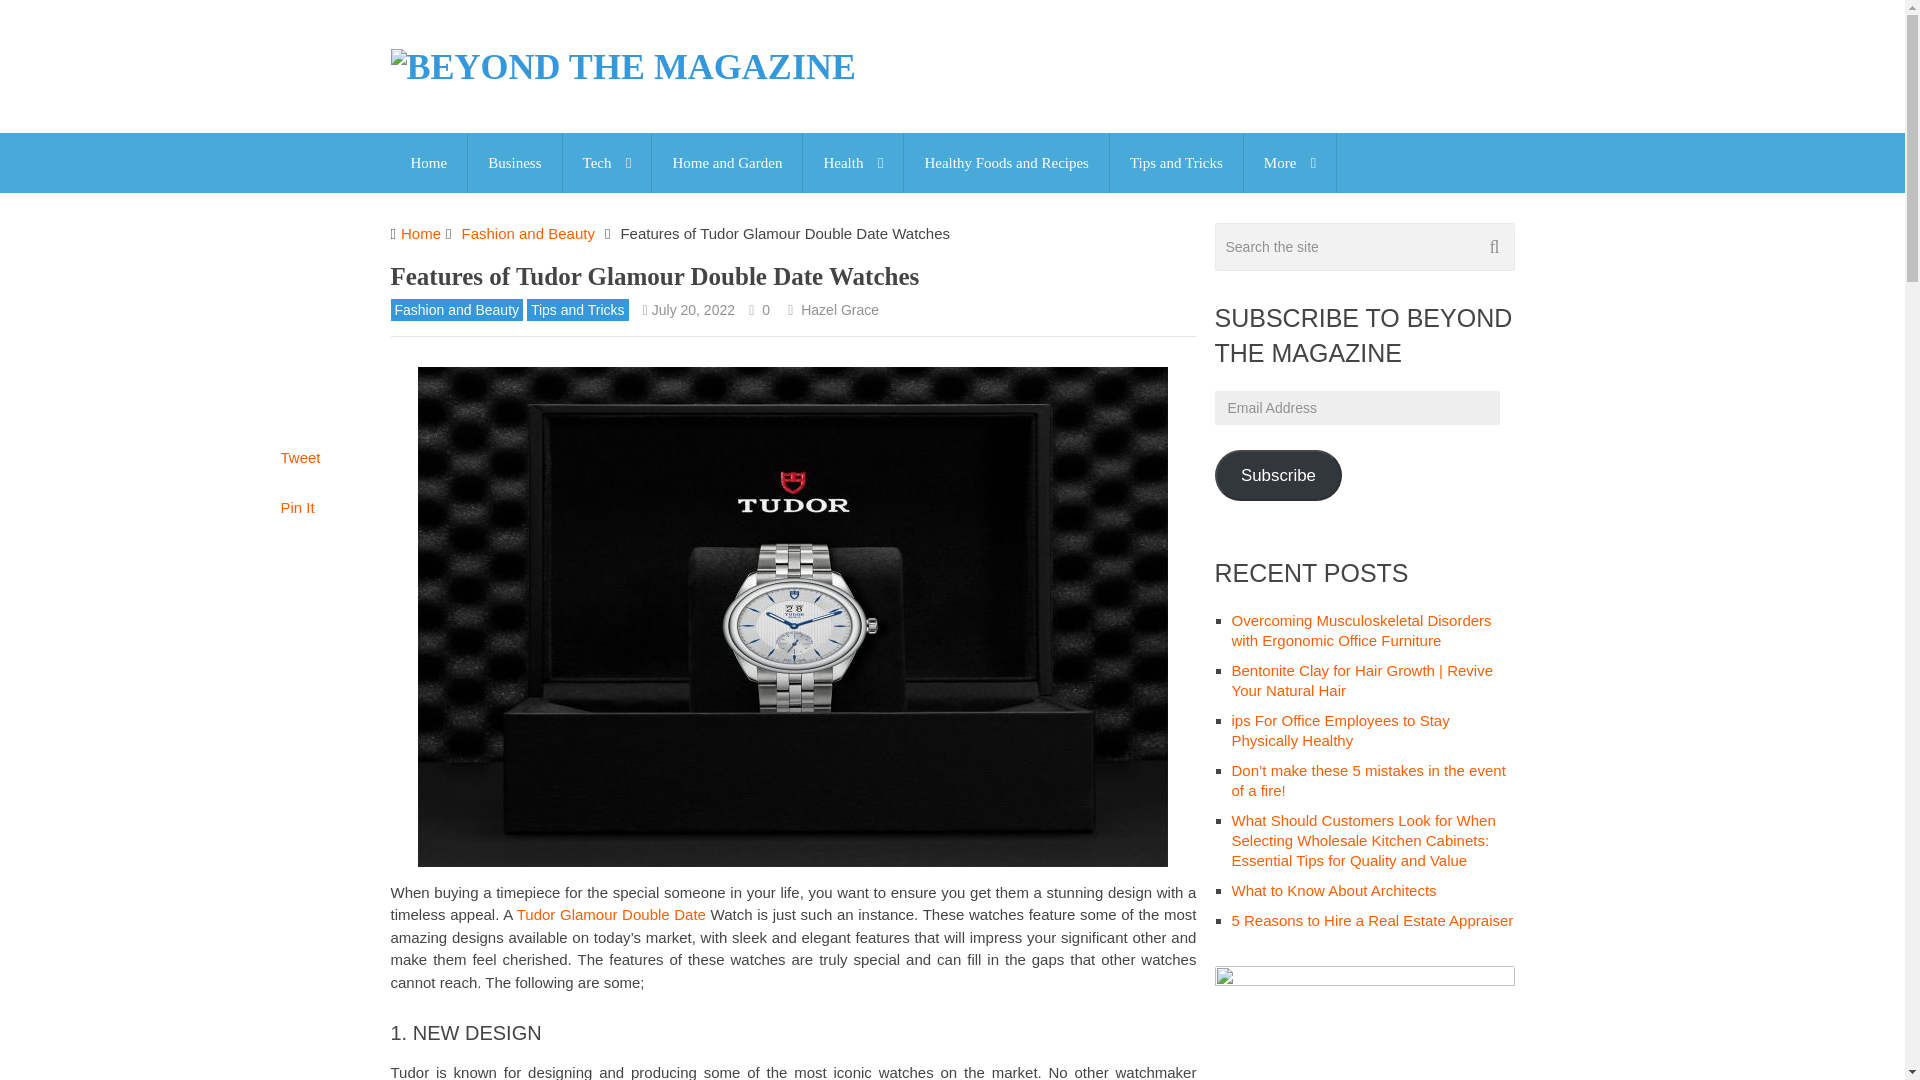 This screenshot has width=1920, height=1080. I want to click on View all posts in Fashion and Beauty, so click(456, 310).